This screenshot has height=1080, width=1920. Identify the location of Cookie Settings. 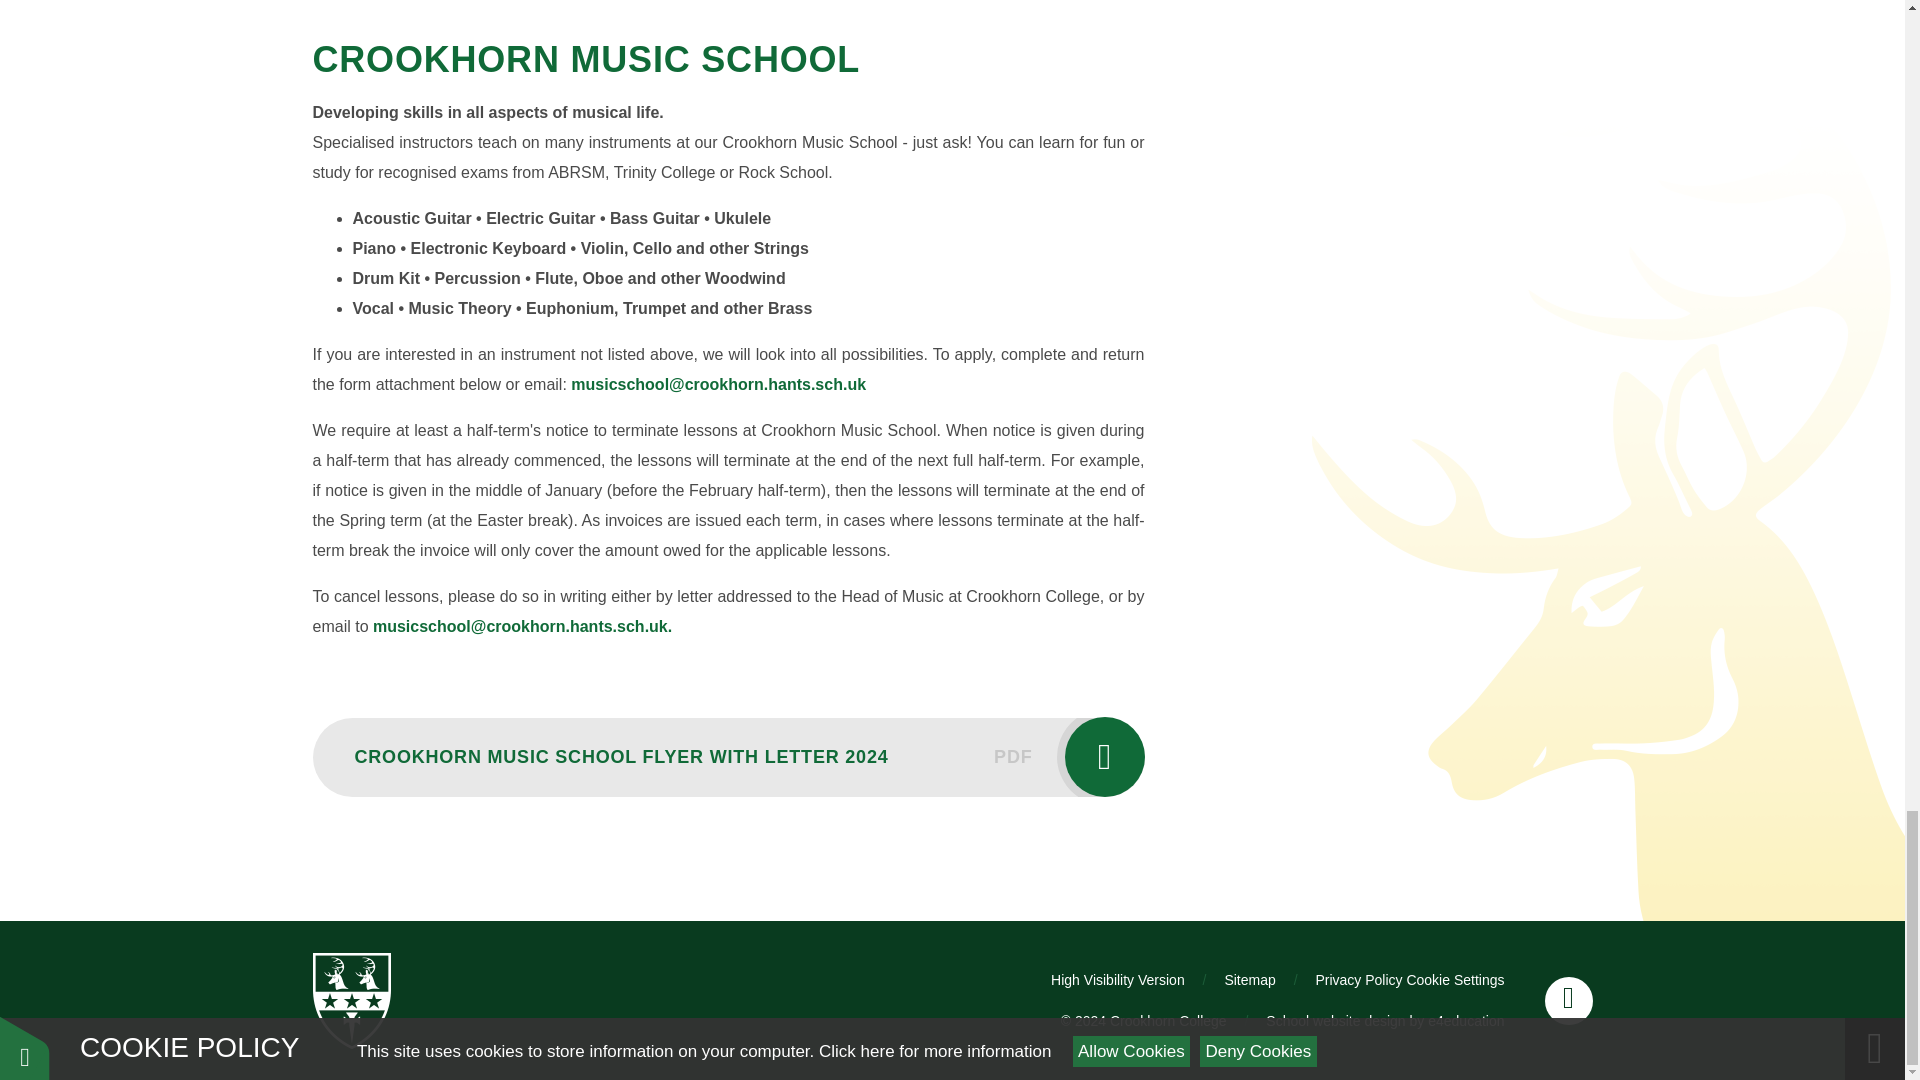
(1454, 980).